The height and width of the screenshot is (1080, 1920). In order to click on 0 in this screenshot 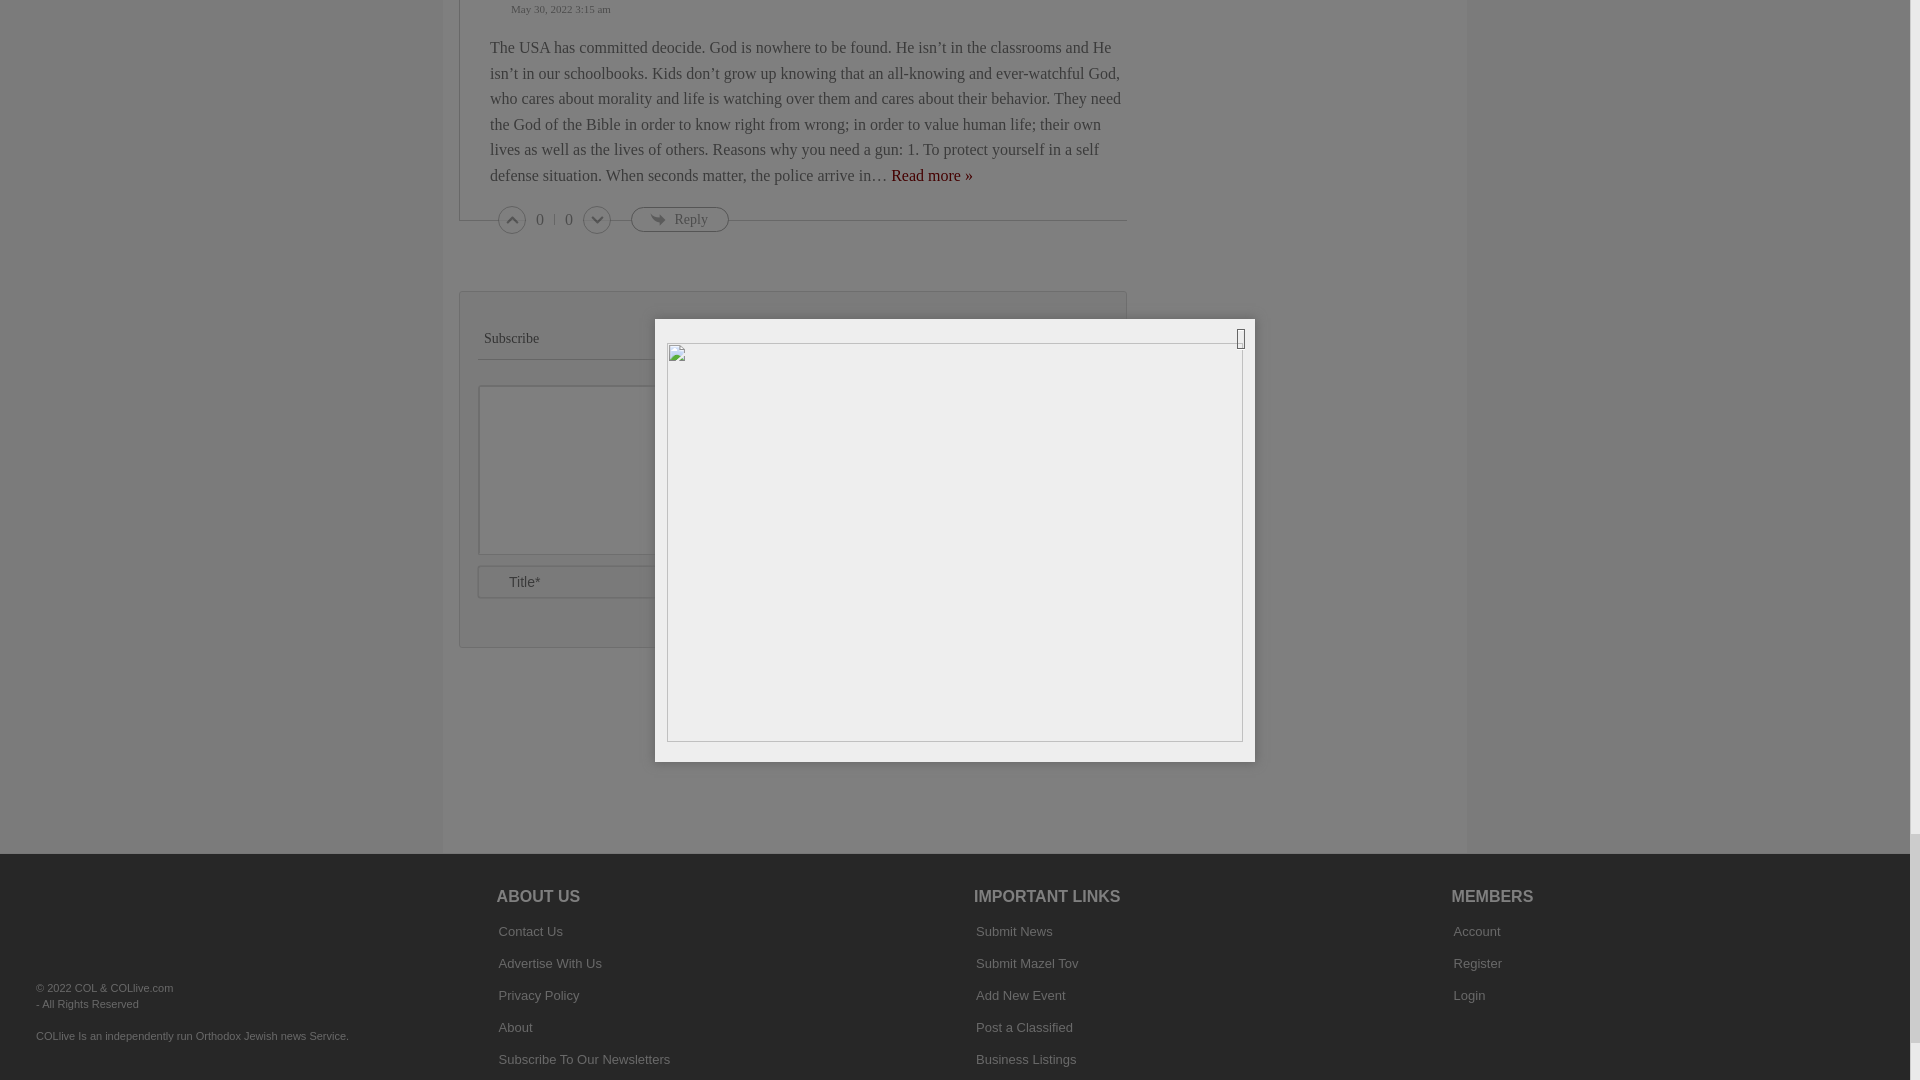, I will do `click(568, 220)`.